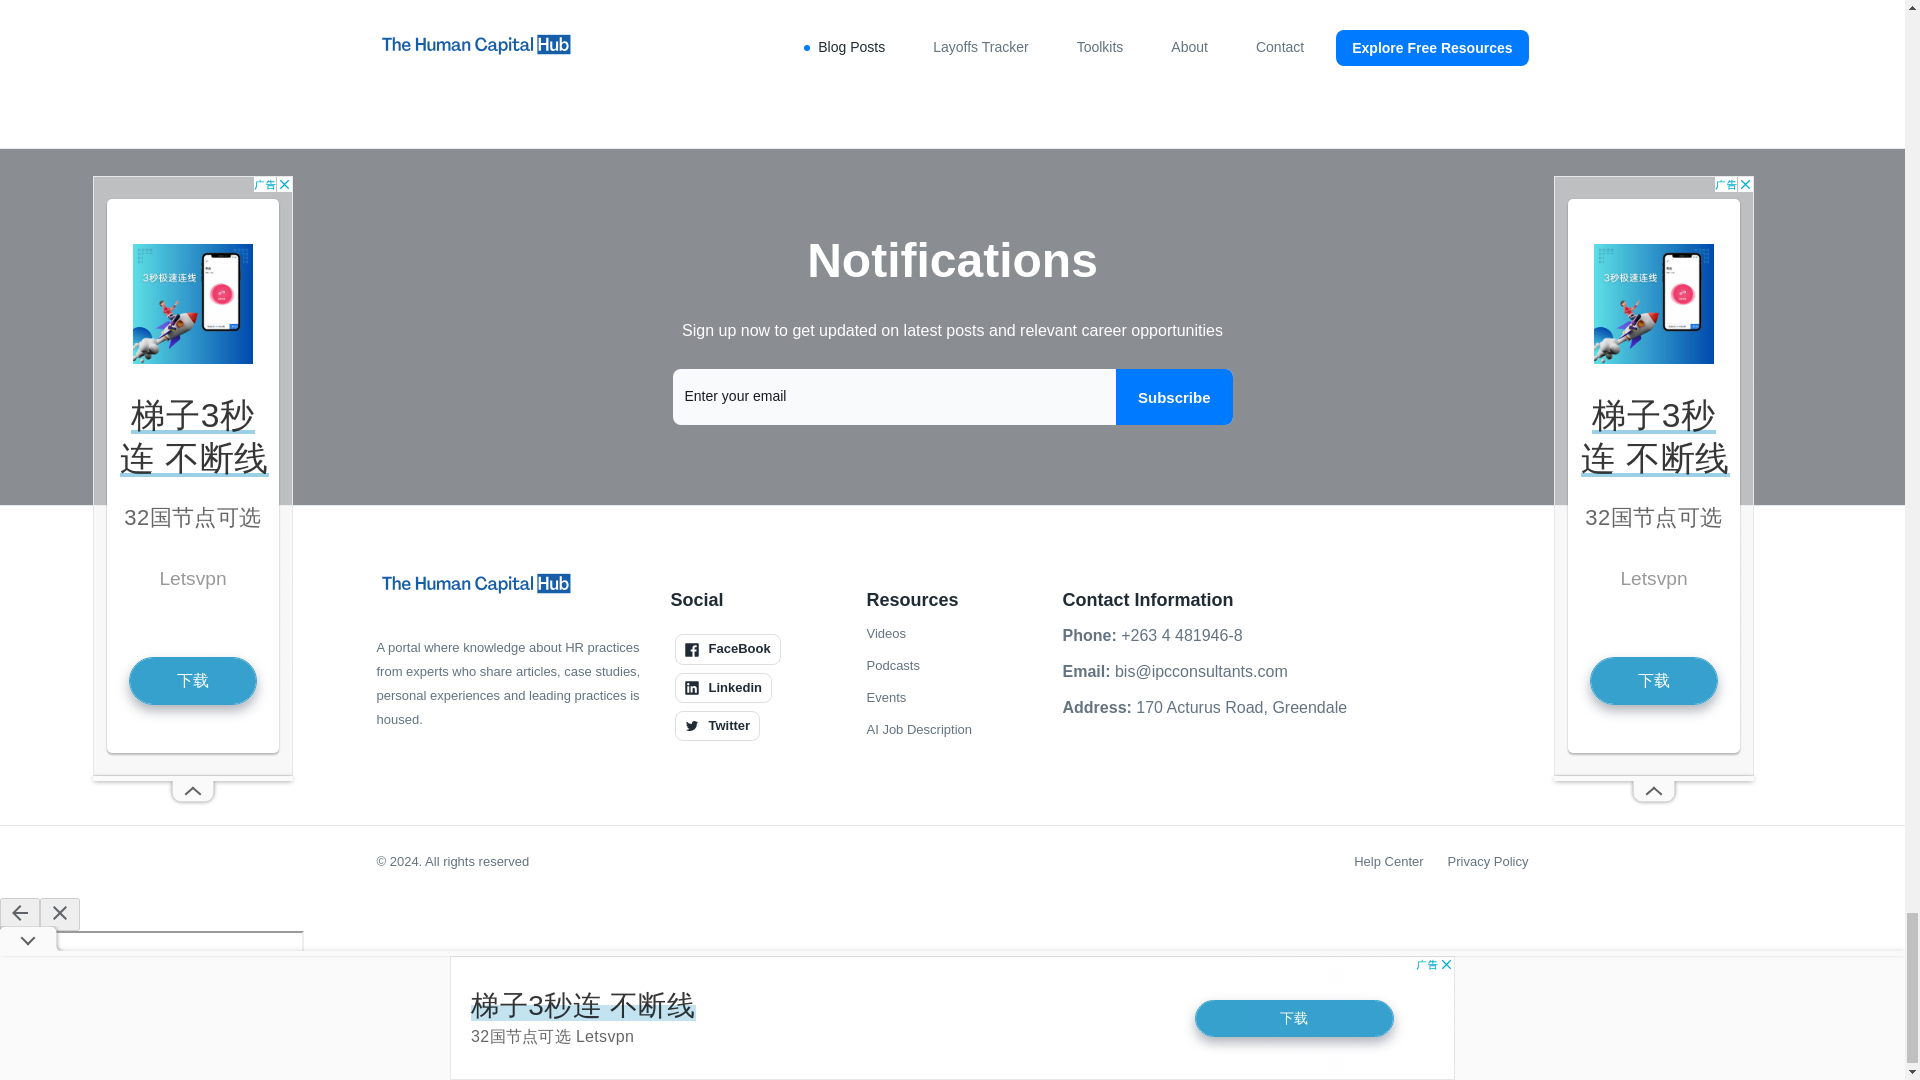 This screenshot has width=1920, height=1080. What do you see at coordinates (1388, 861) in the screenshot?
I see `Help Center` at bounding box center [1388, 861].